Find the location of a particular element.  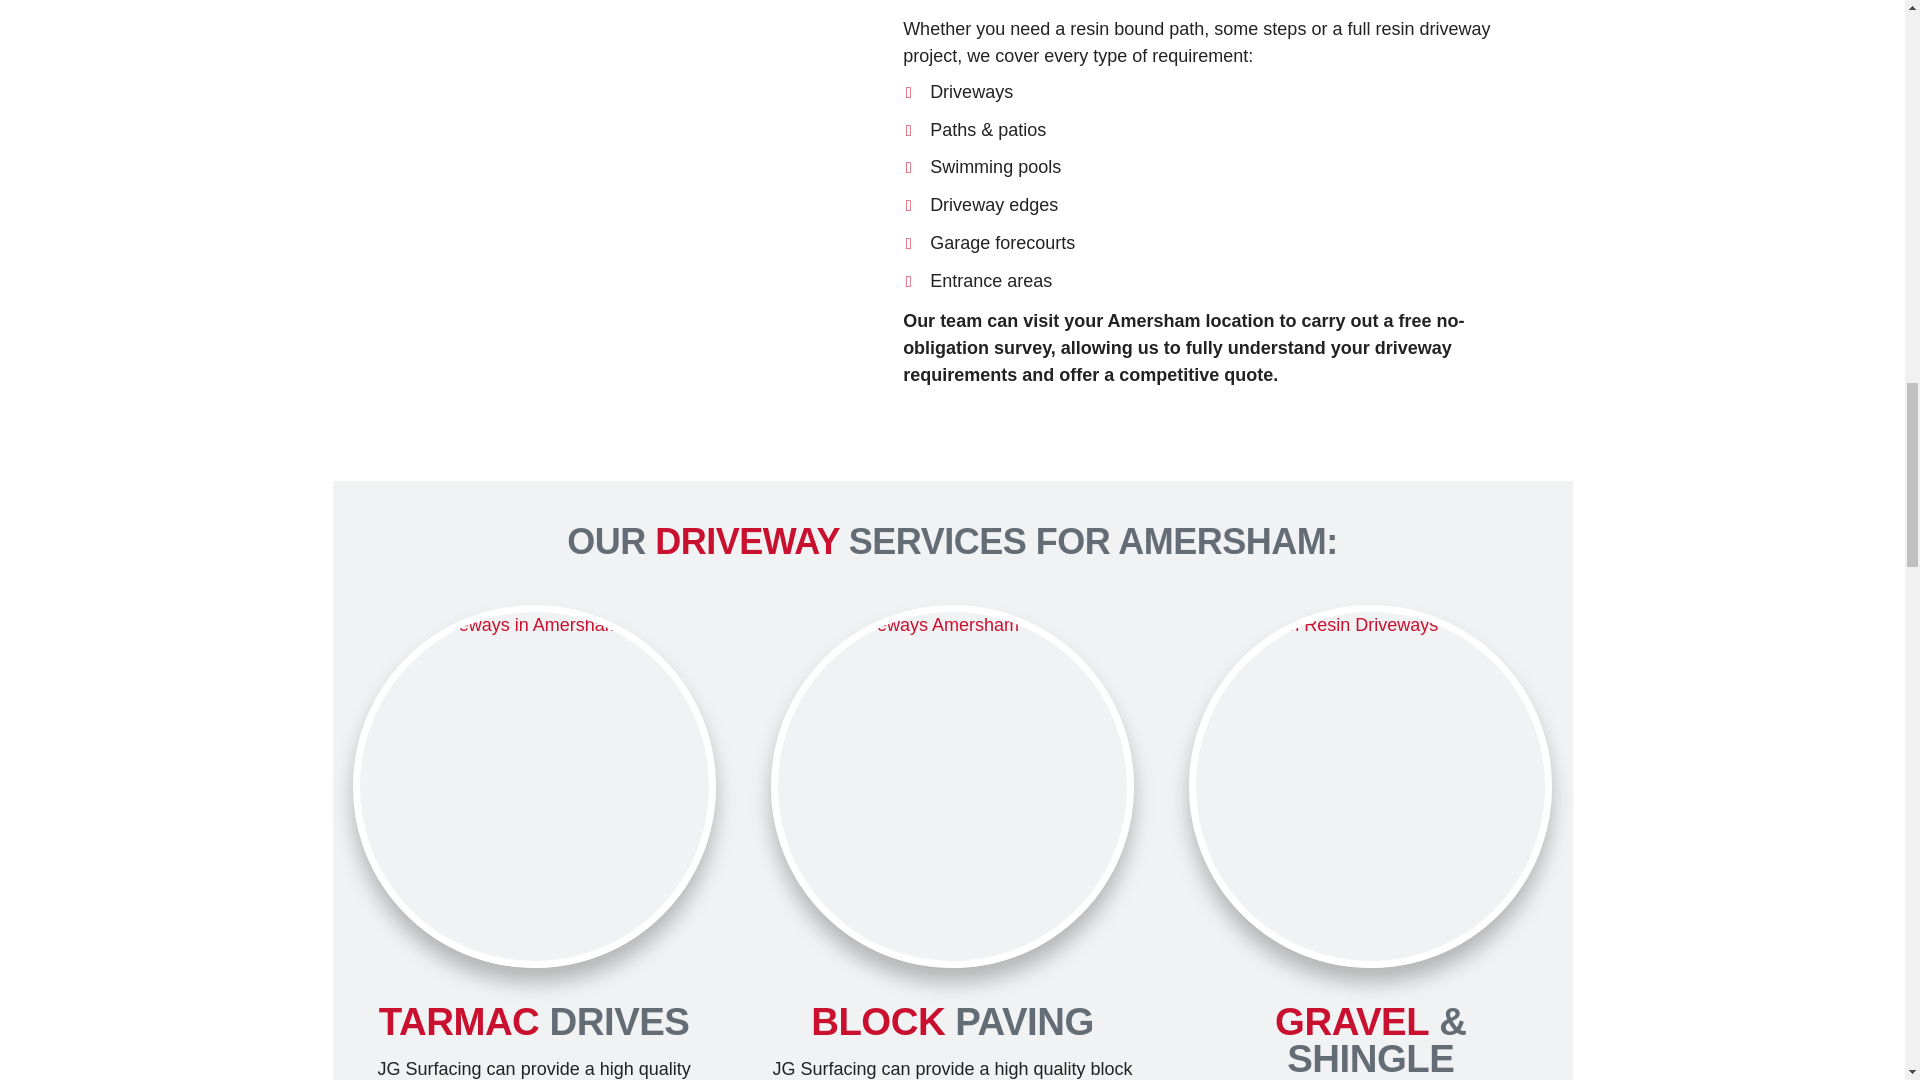

Block Paving is located at coordinates (952, 786).